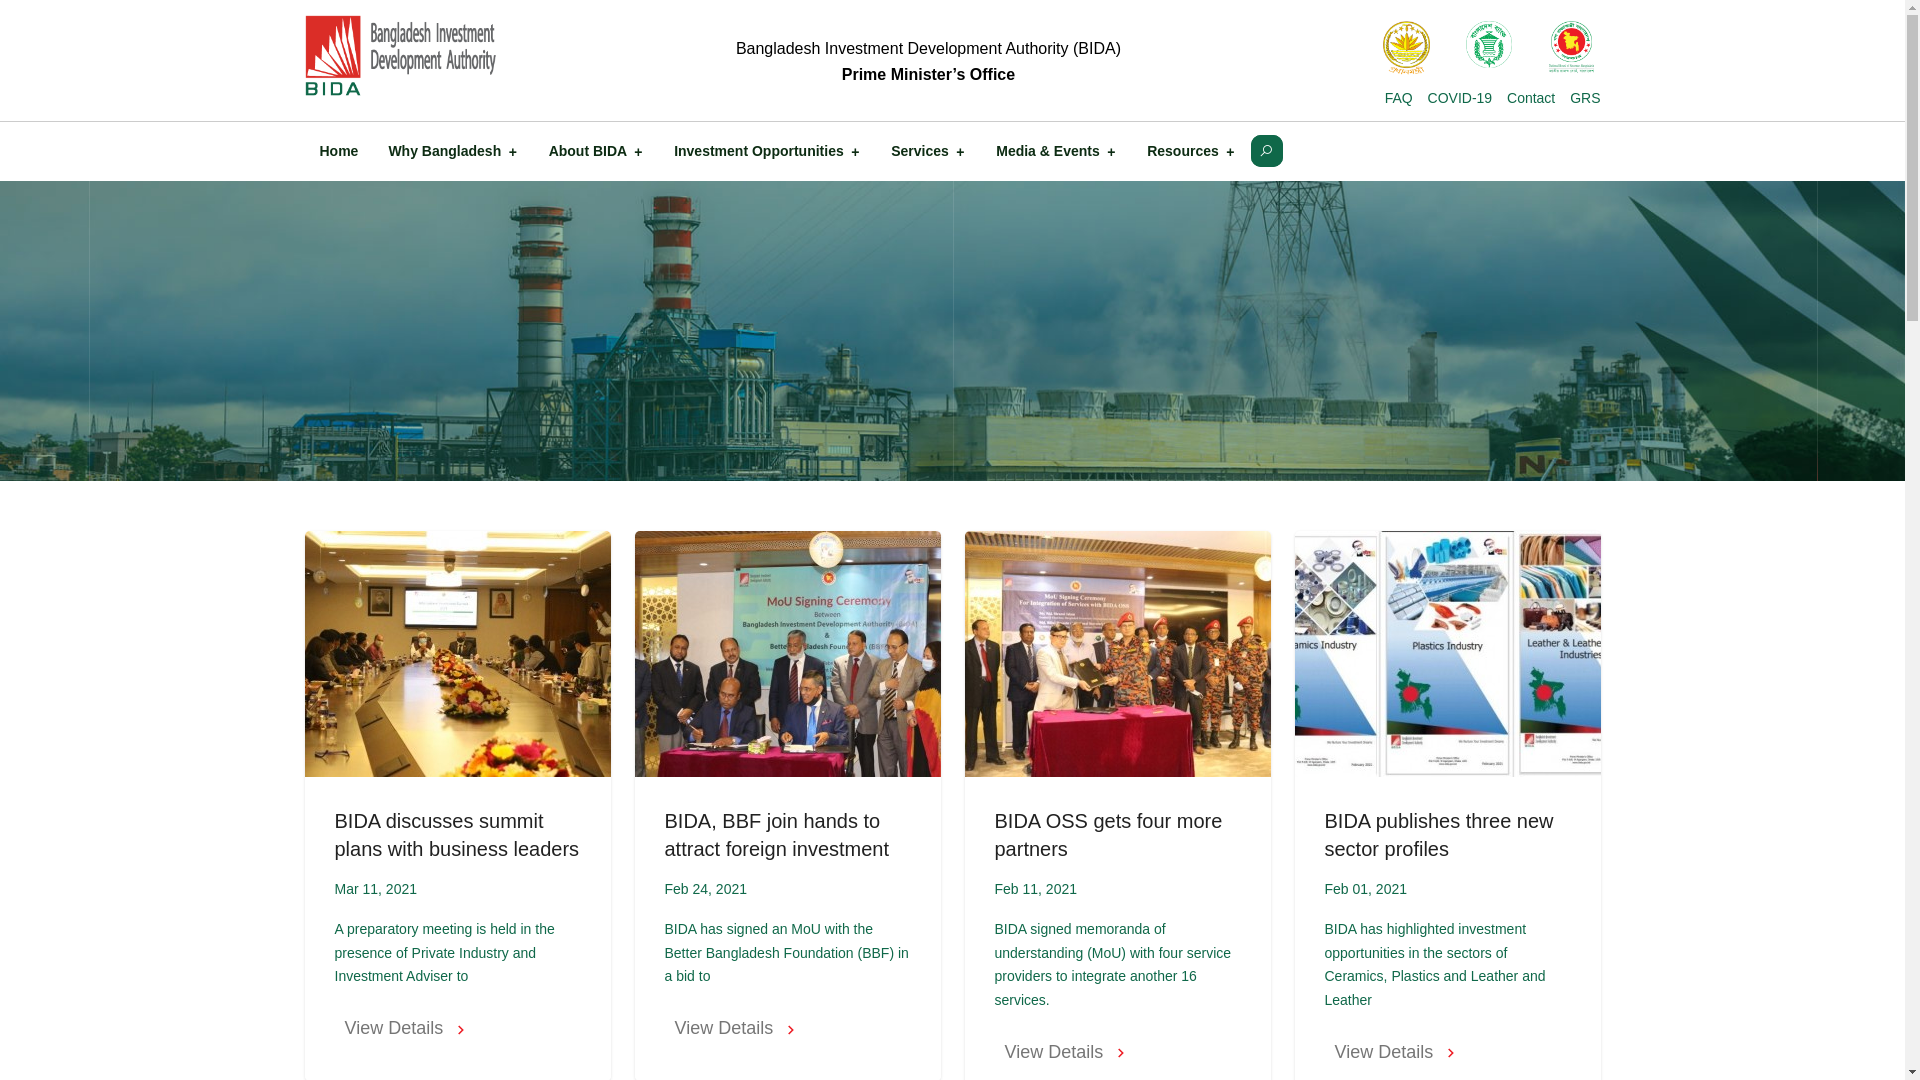 Image resolution: width=1920 pixels, height=1080 pixels. What do you see at coordinates (340, 151) in the screenshot?
I see `Home` at bounding box center [340, 151].